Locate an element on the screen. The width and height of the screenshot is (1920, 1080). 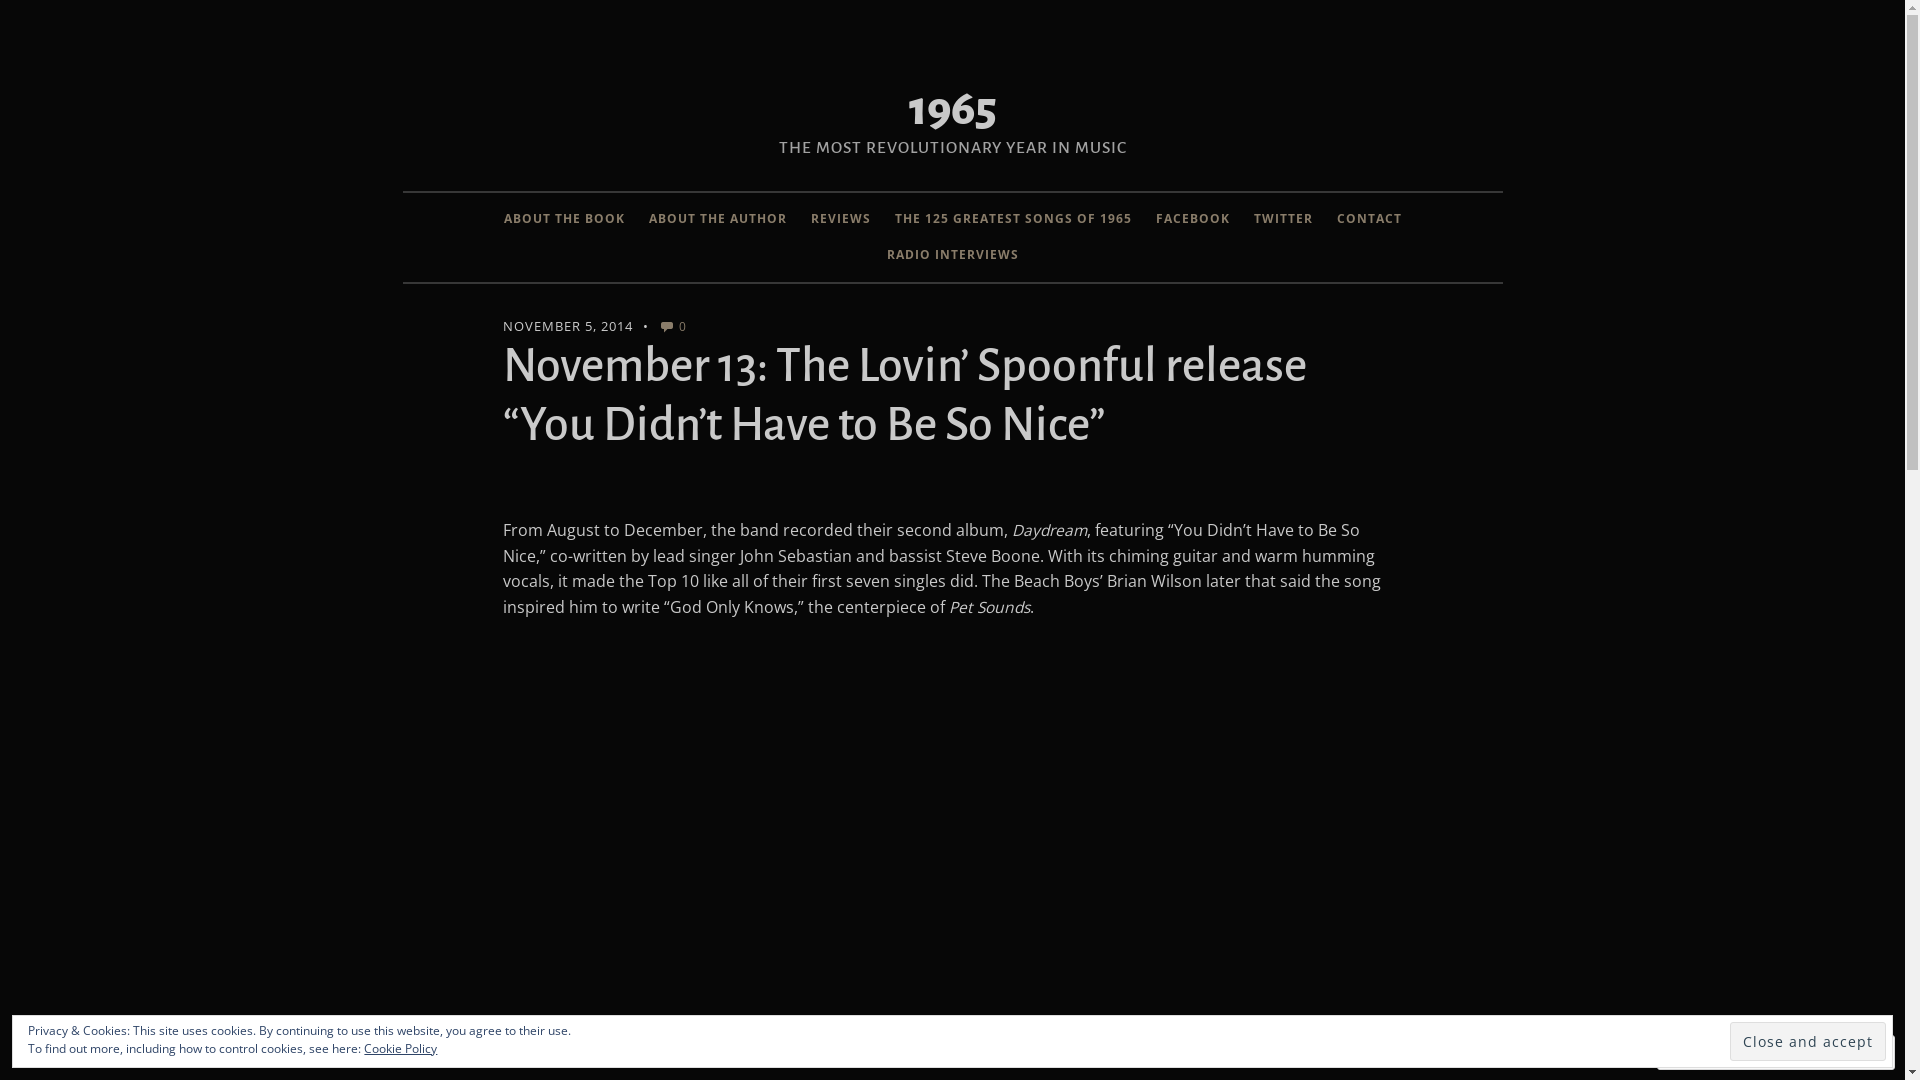
TWITTER is located at coordinates (1284, 219).